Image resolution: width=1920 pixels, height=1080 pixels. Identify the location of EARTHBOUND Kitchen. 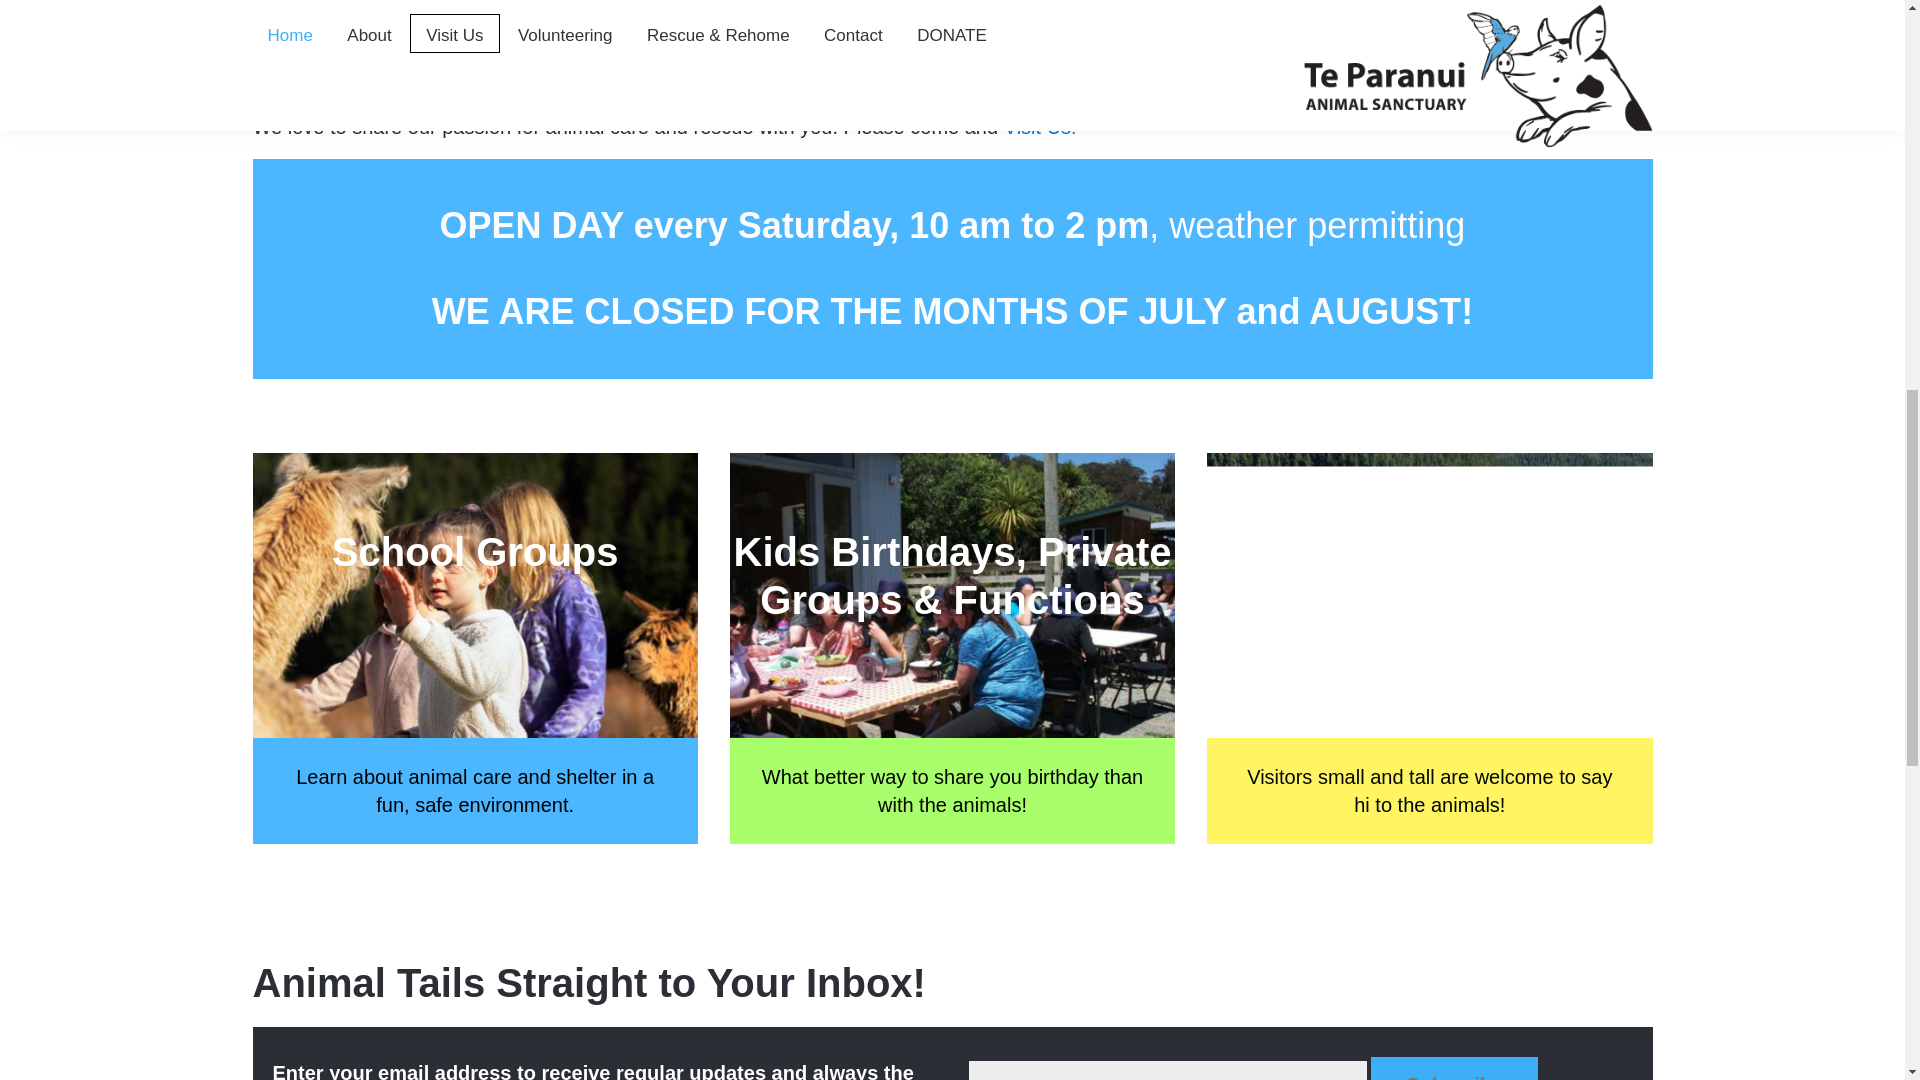
(1318, 10).